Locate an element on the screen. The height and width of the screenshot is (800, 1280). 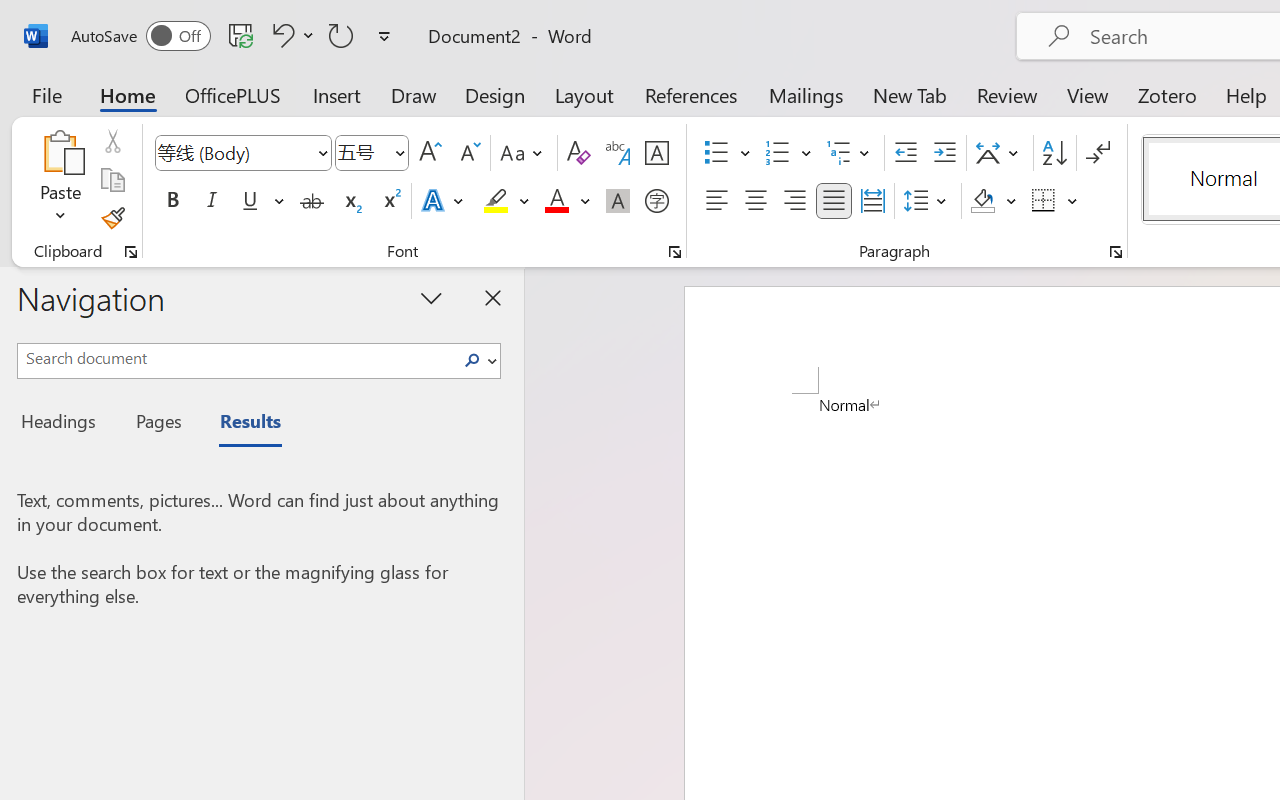
Paste is located at coordinates (60, 180).